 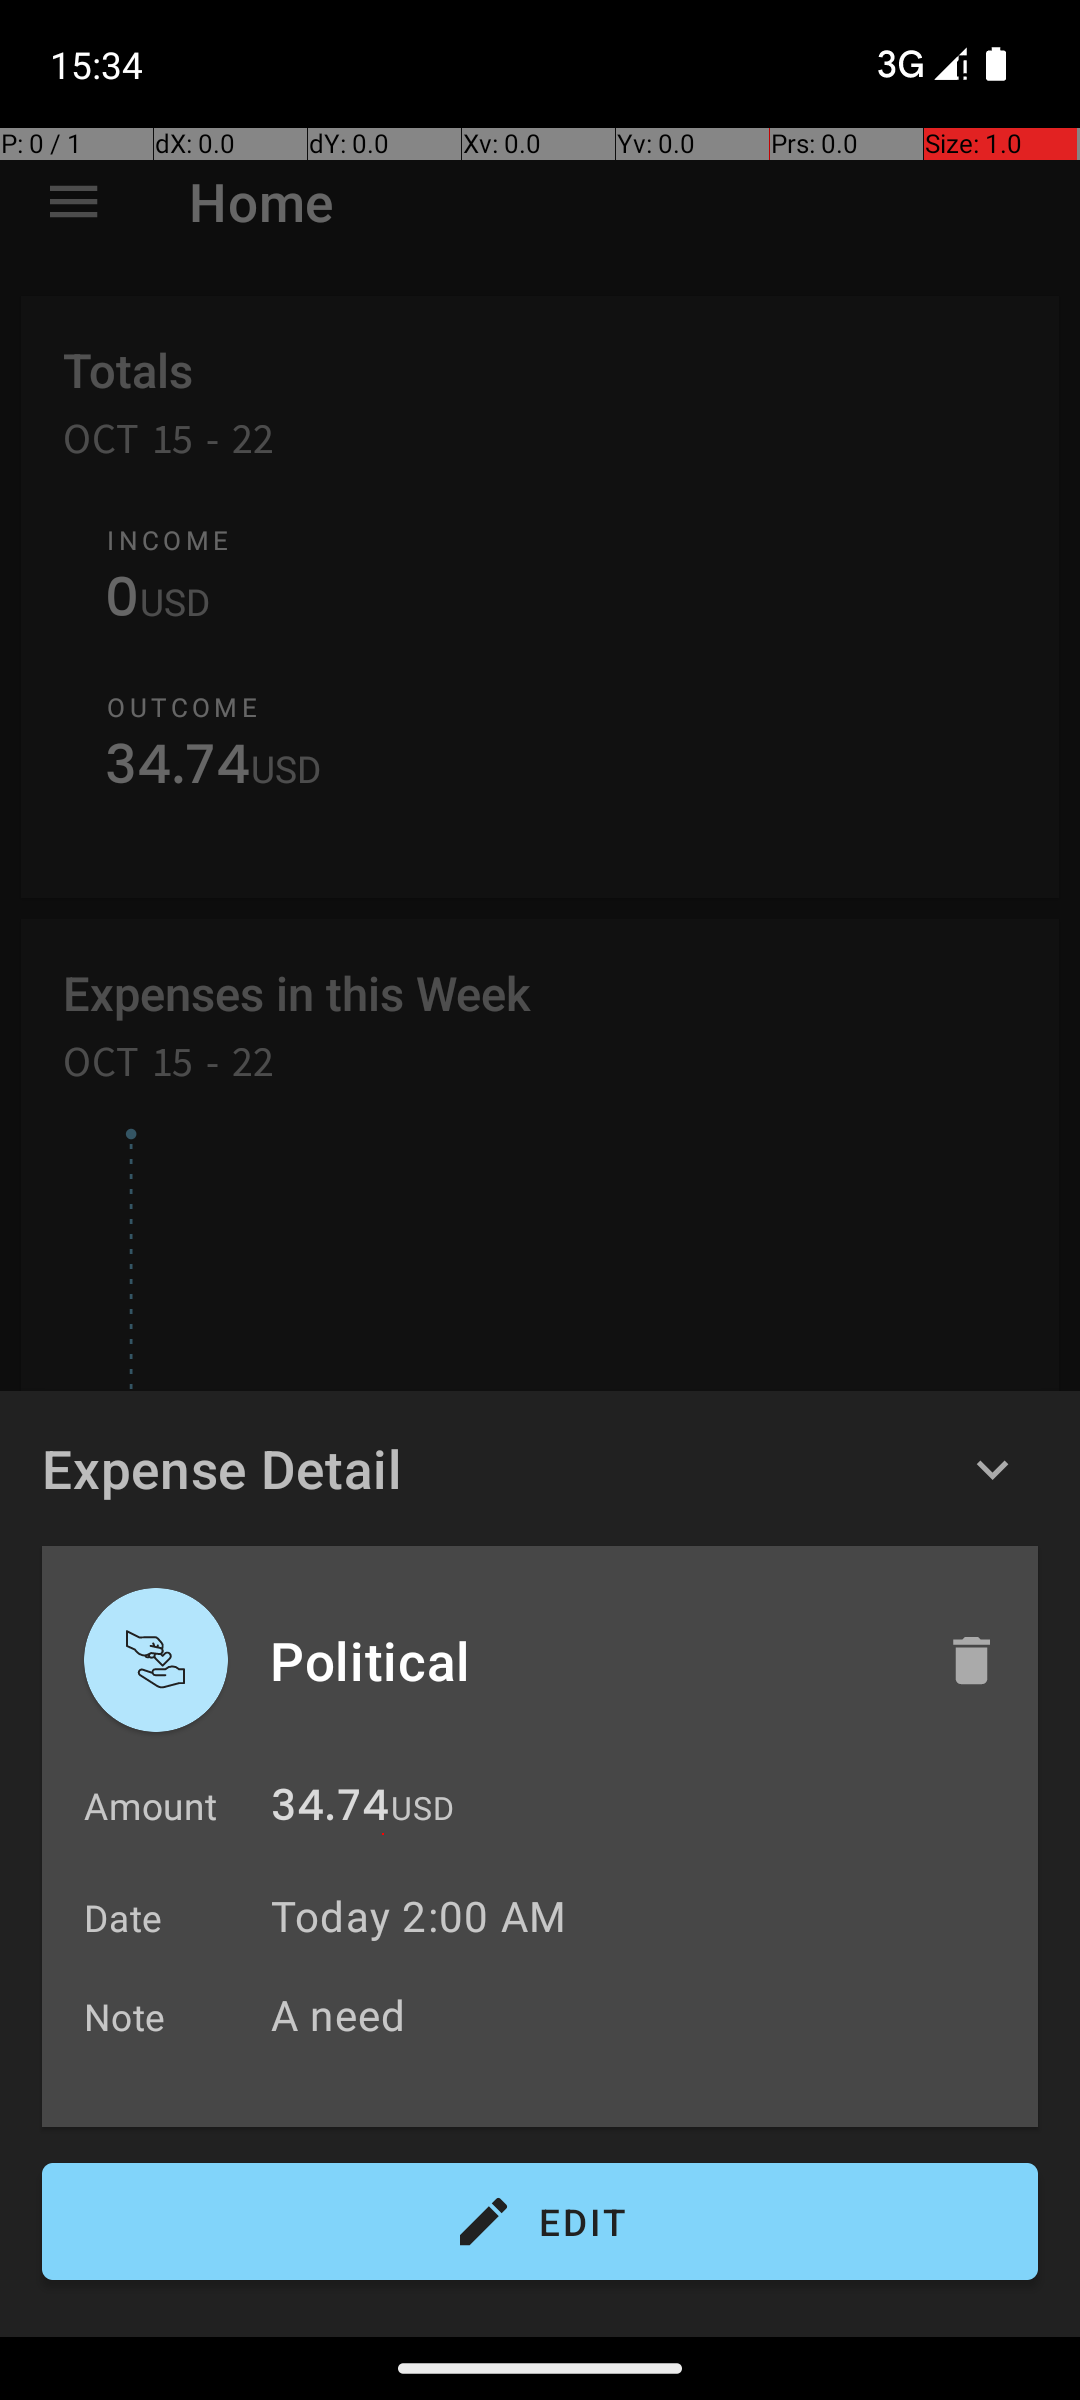 What do you see at coordinates (644, 2014) in the screenshot?
I see `A need` at bounding box center [644, 2014].